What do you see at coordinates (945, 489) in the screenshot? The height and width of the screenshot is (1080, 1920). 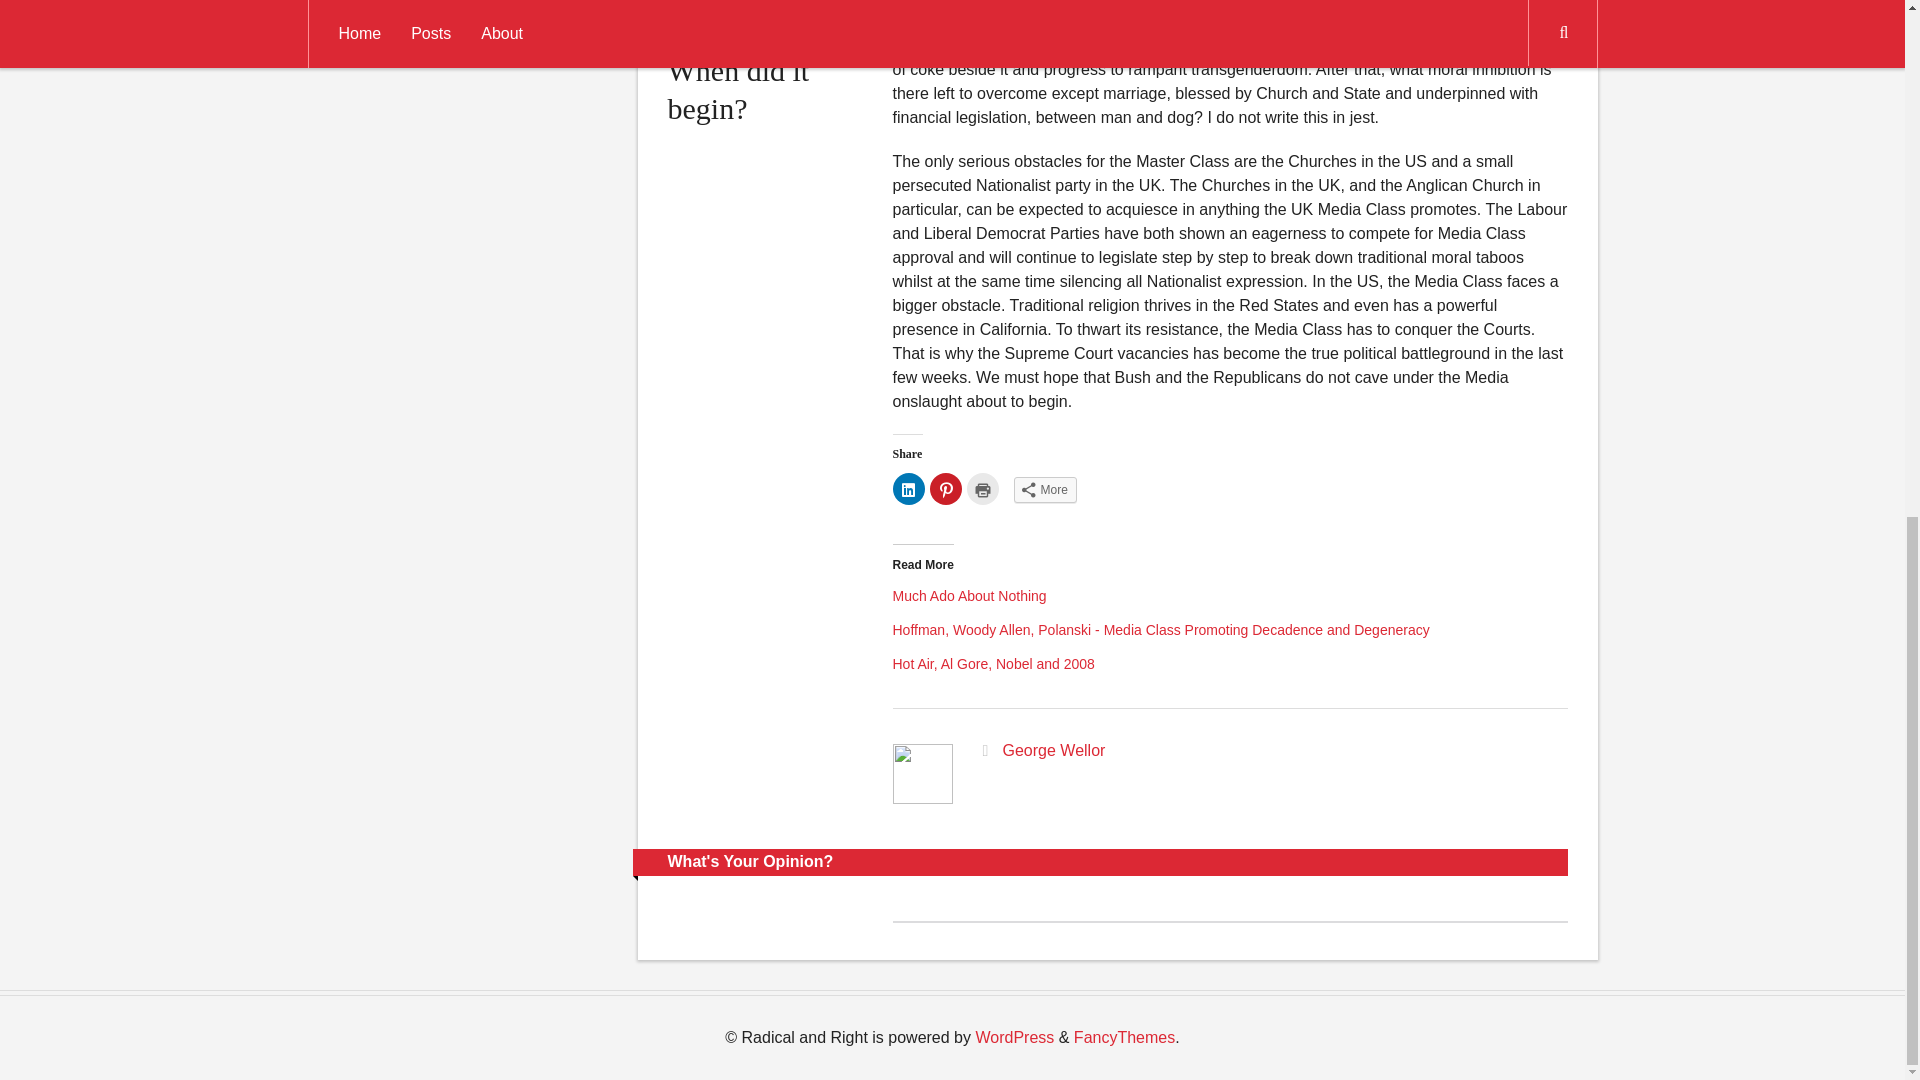 I see `Click to share on Pinterest` at bounding box center [945, 489].